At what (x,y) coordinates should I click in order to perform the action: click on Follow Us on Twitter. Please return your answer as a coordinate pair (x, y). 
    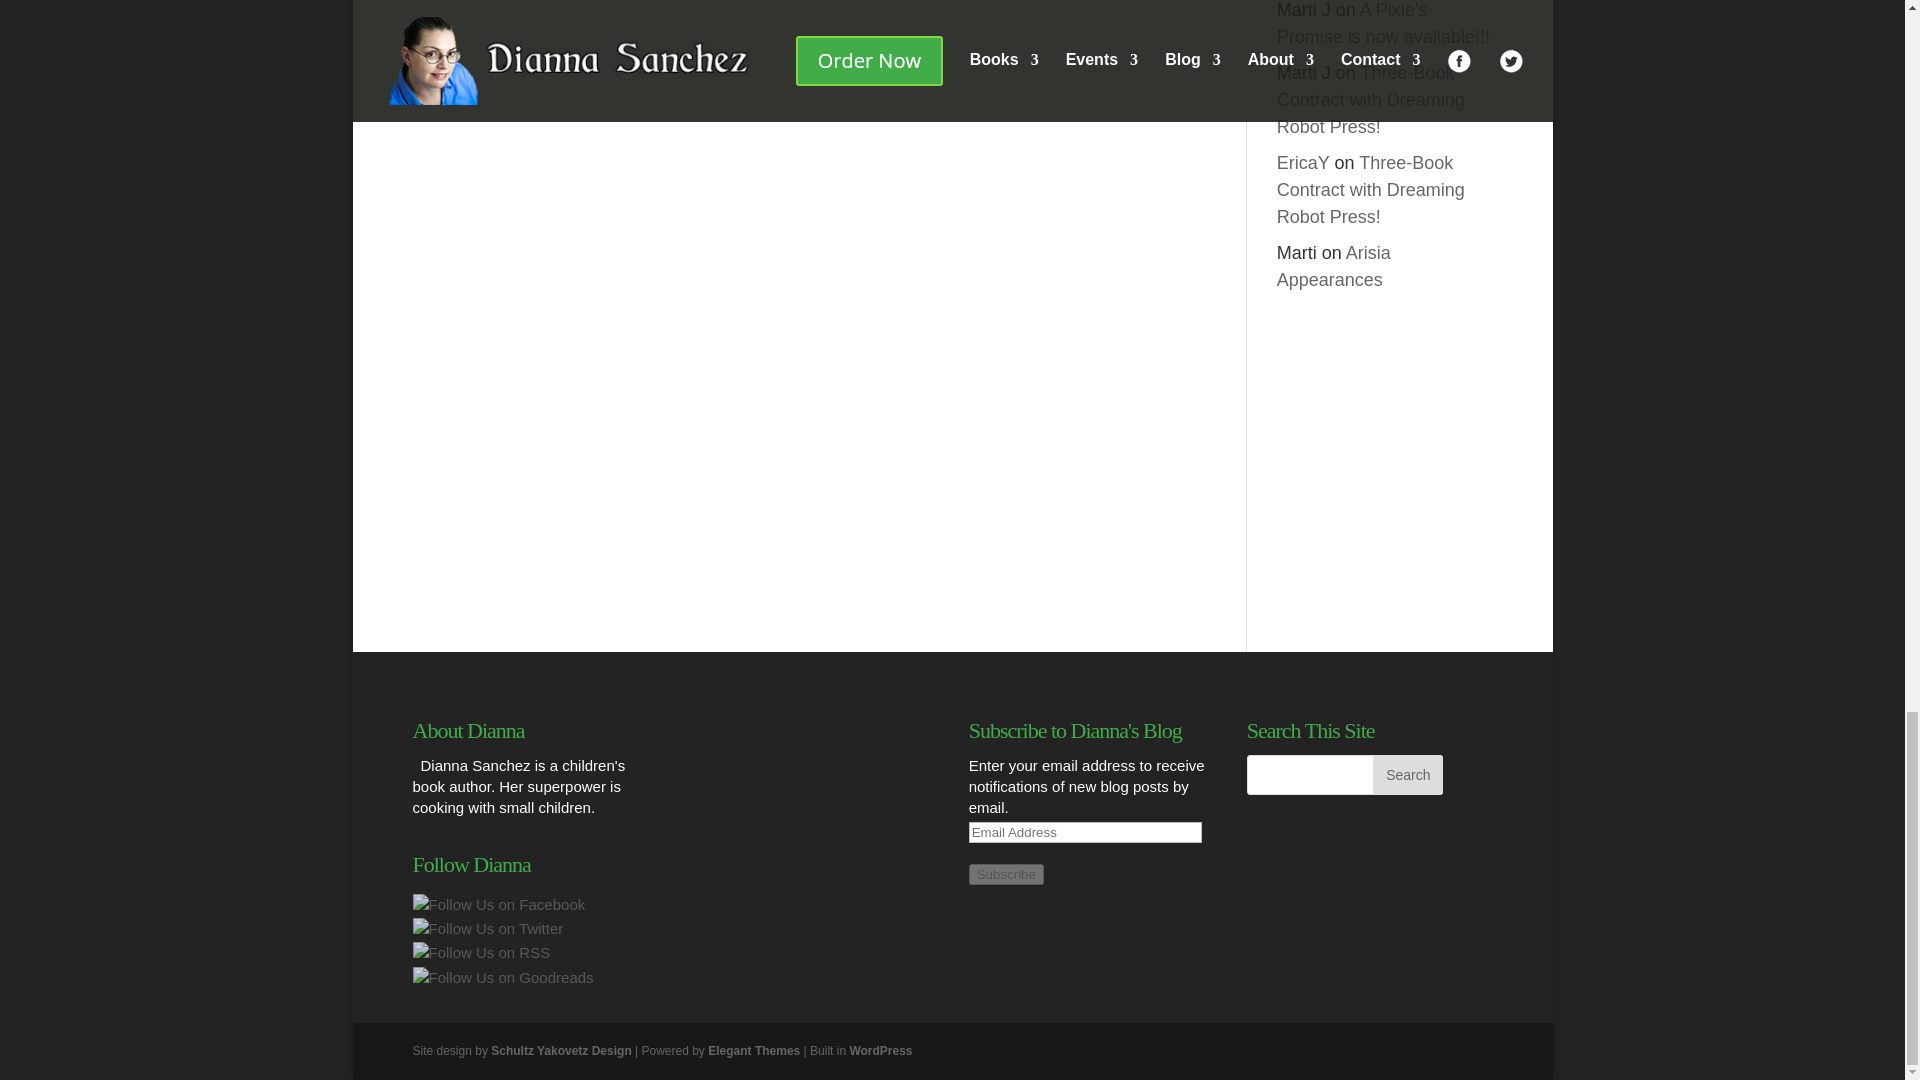
    Looking at the image, I should click on (487, 928).